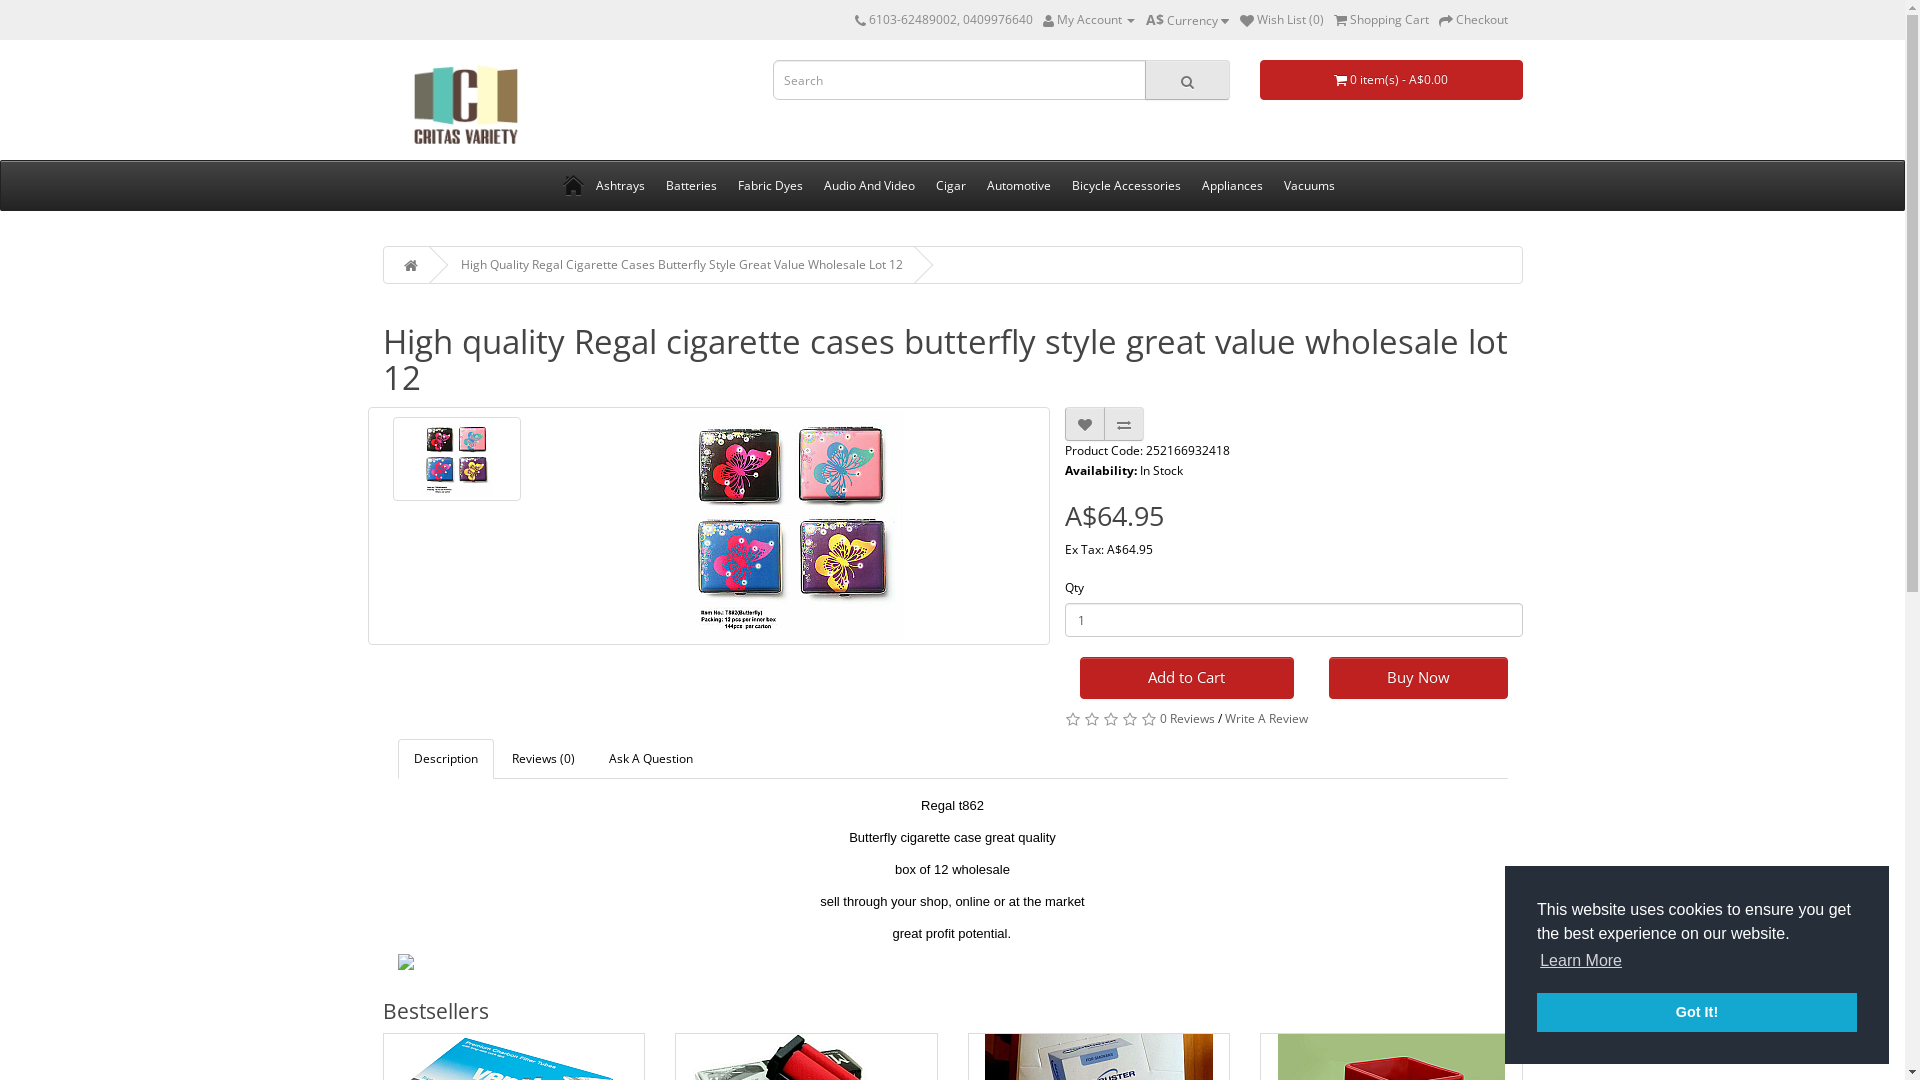 This screenshot has height=1080, width=1920. Describe the element at coordinates (466, 105) in the screenshot. I see `critasvariety` at that location.